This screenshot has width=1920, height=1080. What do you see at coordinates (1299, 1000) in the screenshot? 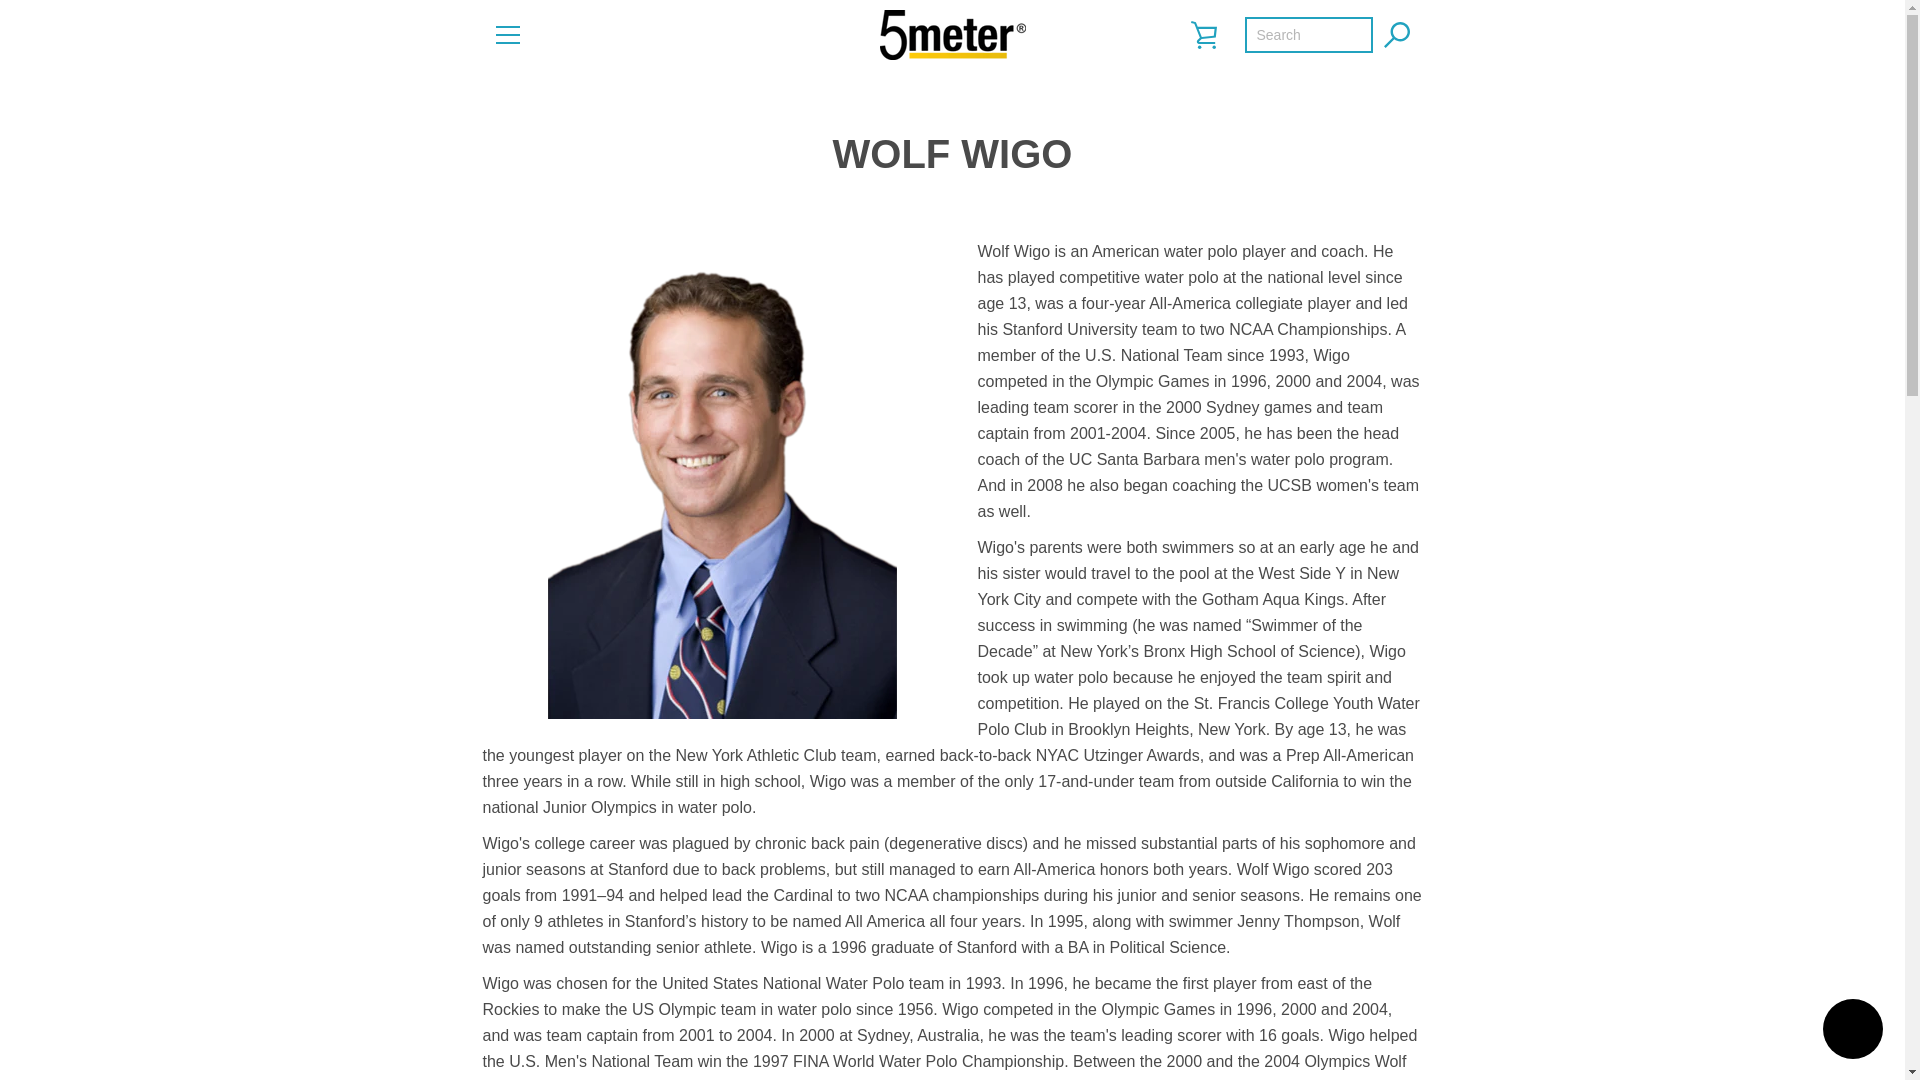
I see `5meter Water Polo Camps` at bounding box center [1299, 1000].